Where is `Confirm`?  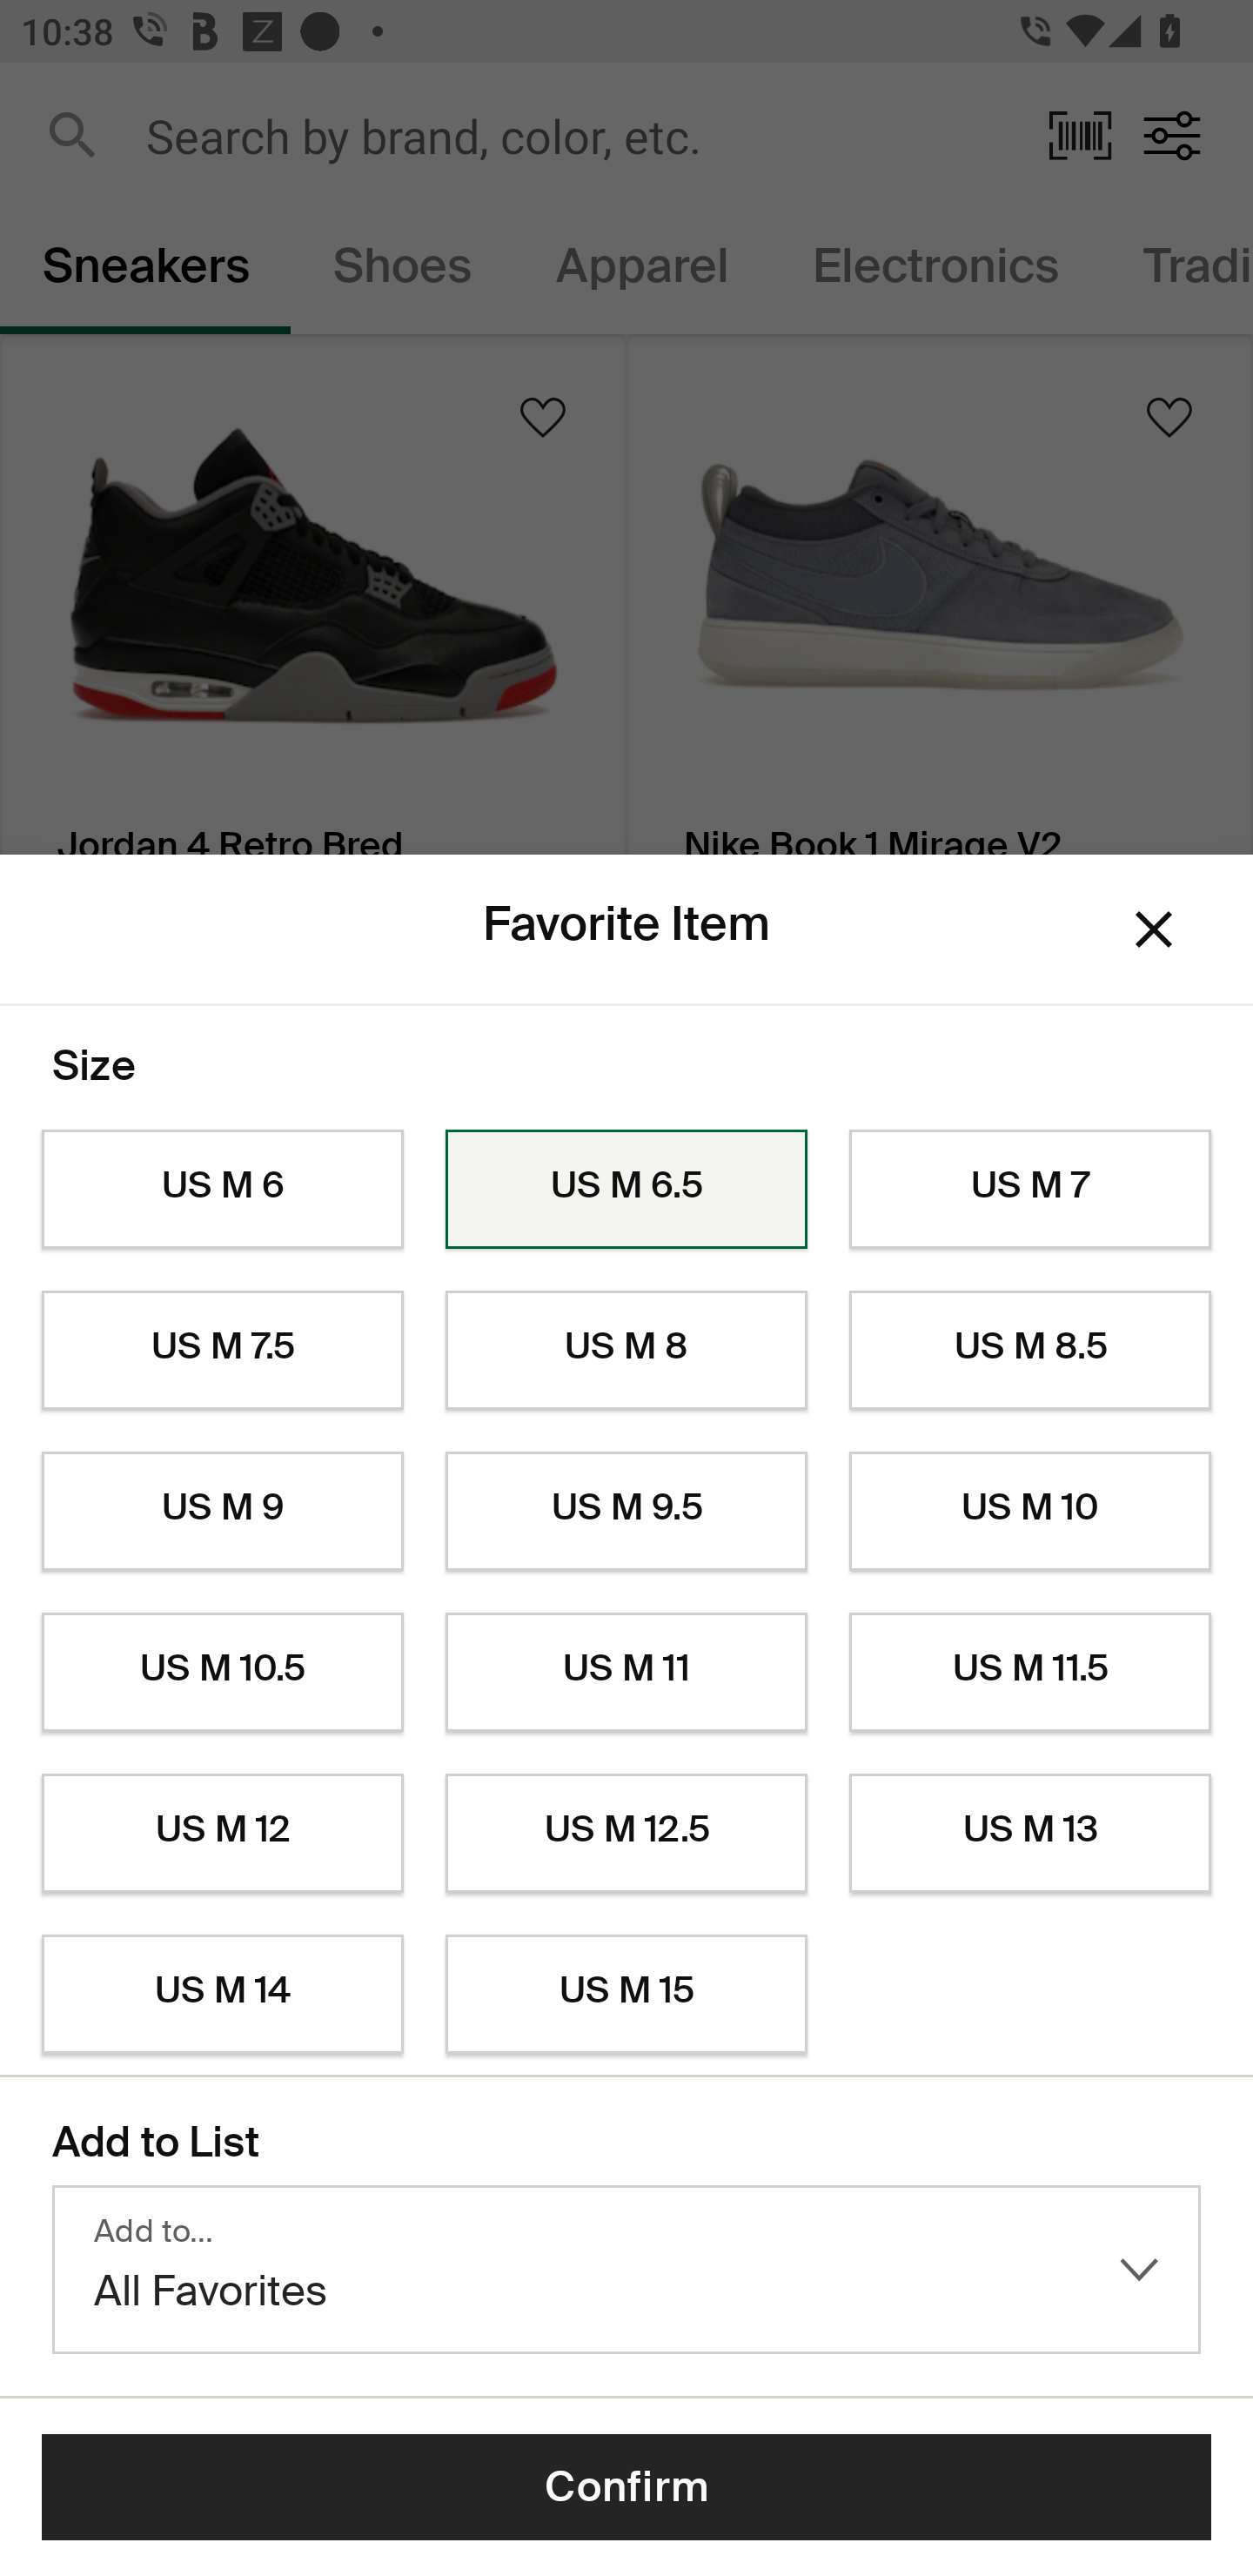 Confirm is located at coordinates (626, 2487).